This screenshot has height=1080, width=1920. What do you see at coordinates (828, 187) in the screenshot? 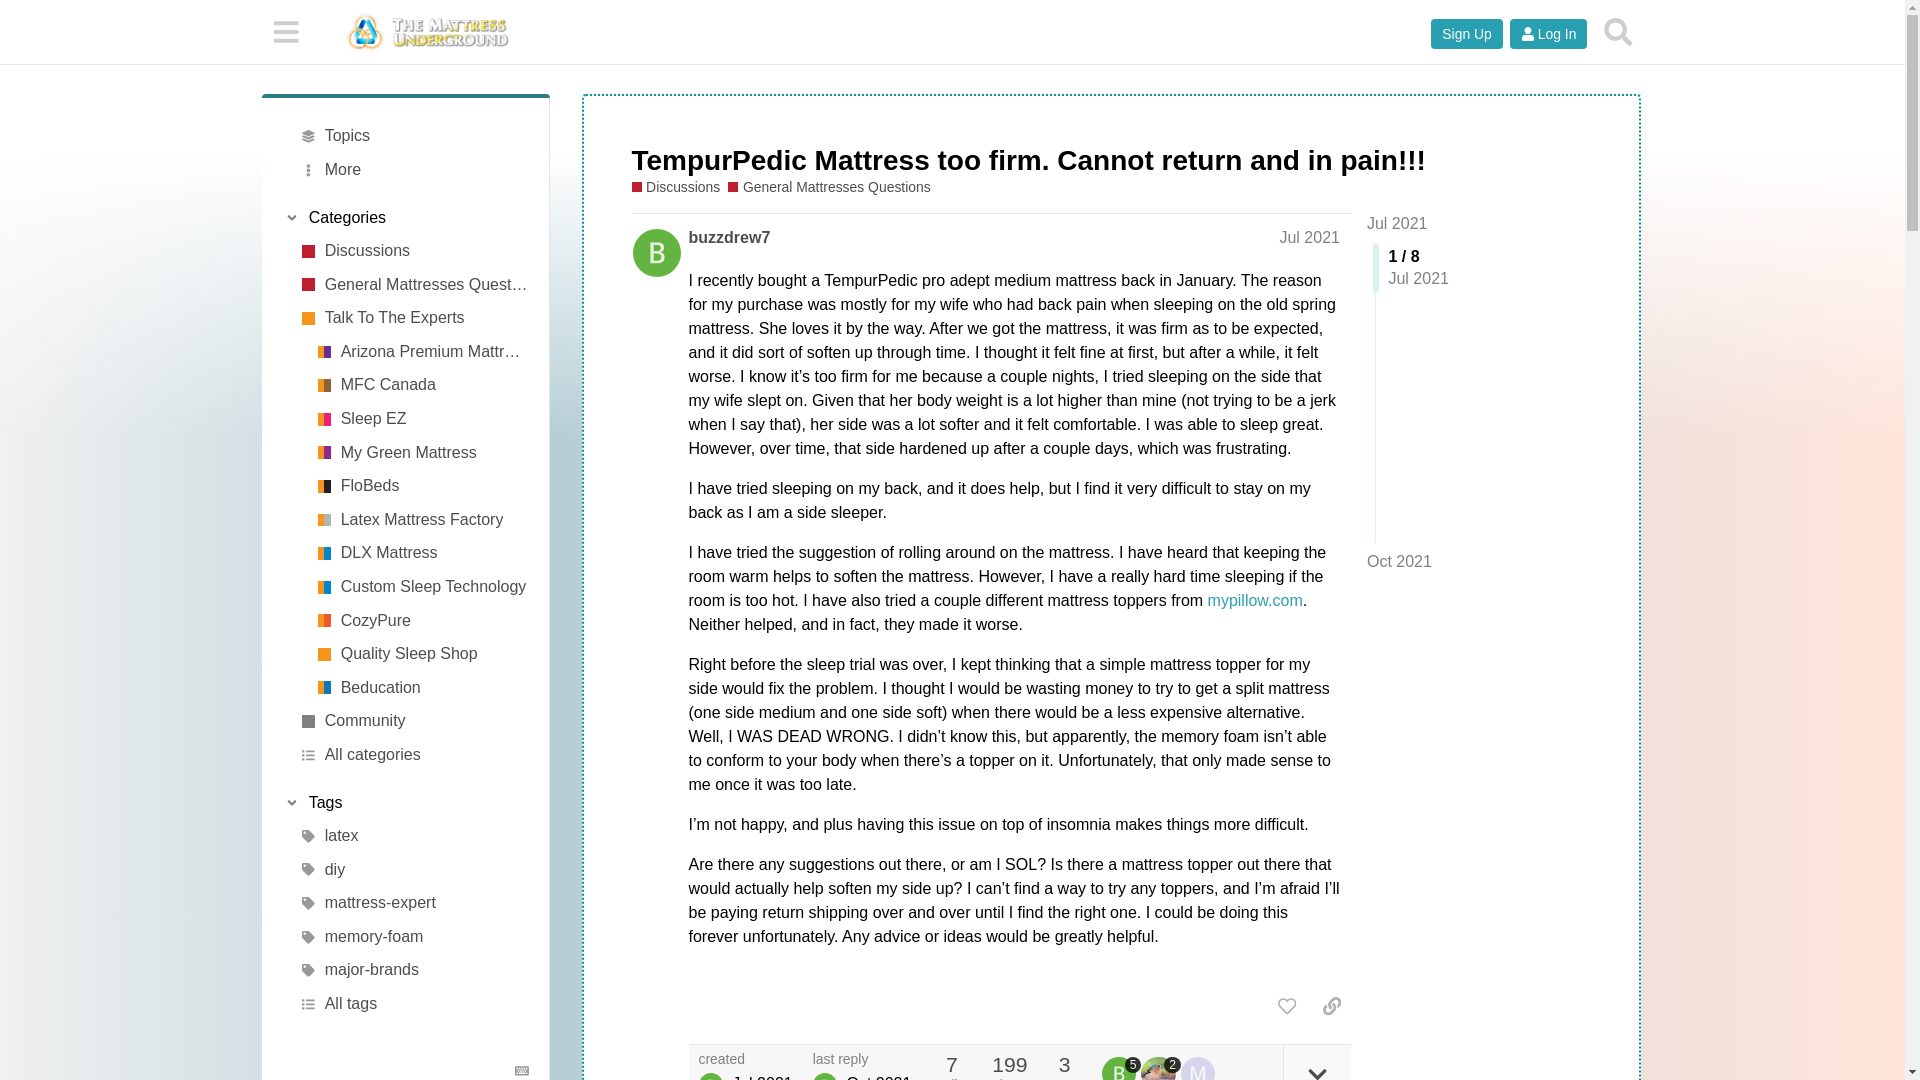
I see `General Mattresses Questions` at bounding box center [828, 187].